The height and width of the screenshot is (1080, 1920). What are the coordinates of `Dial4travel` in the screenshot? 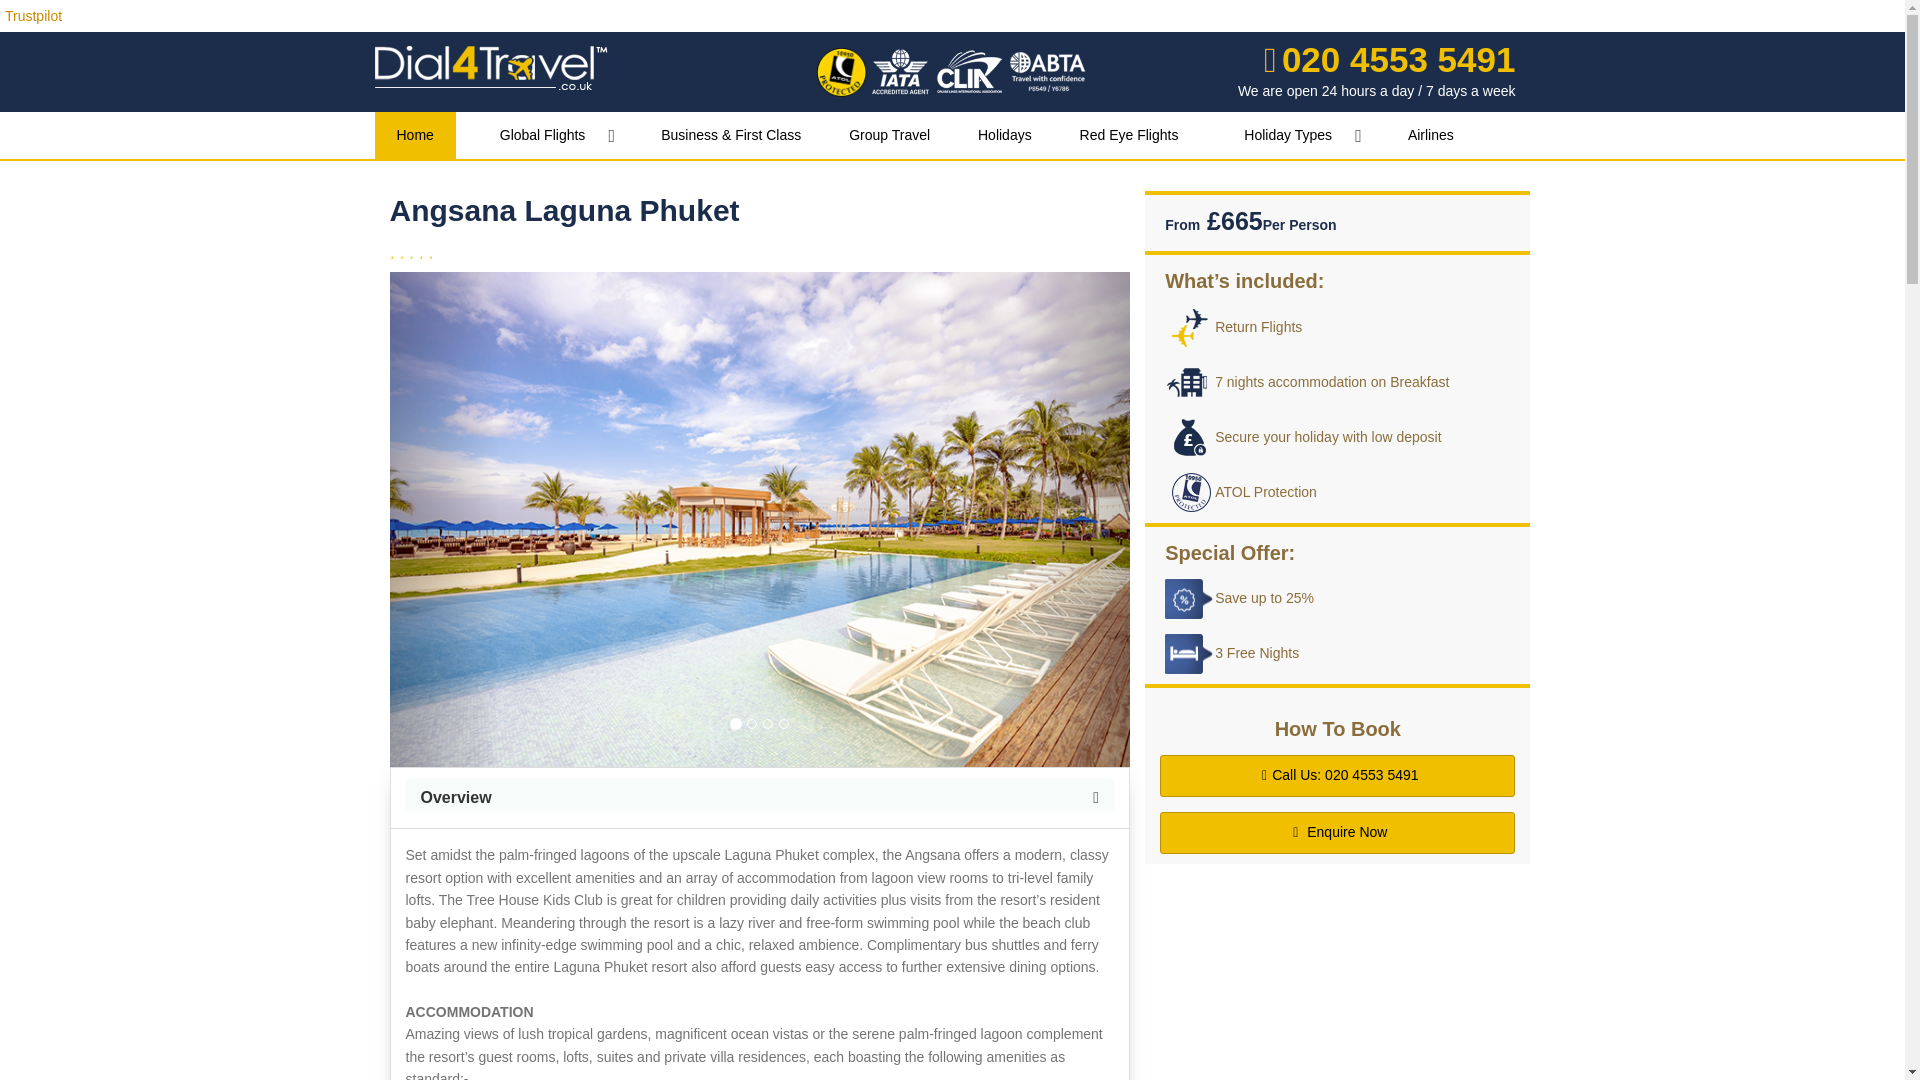 It's located at (494, 66).